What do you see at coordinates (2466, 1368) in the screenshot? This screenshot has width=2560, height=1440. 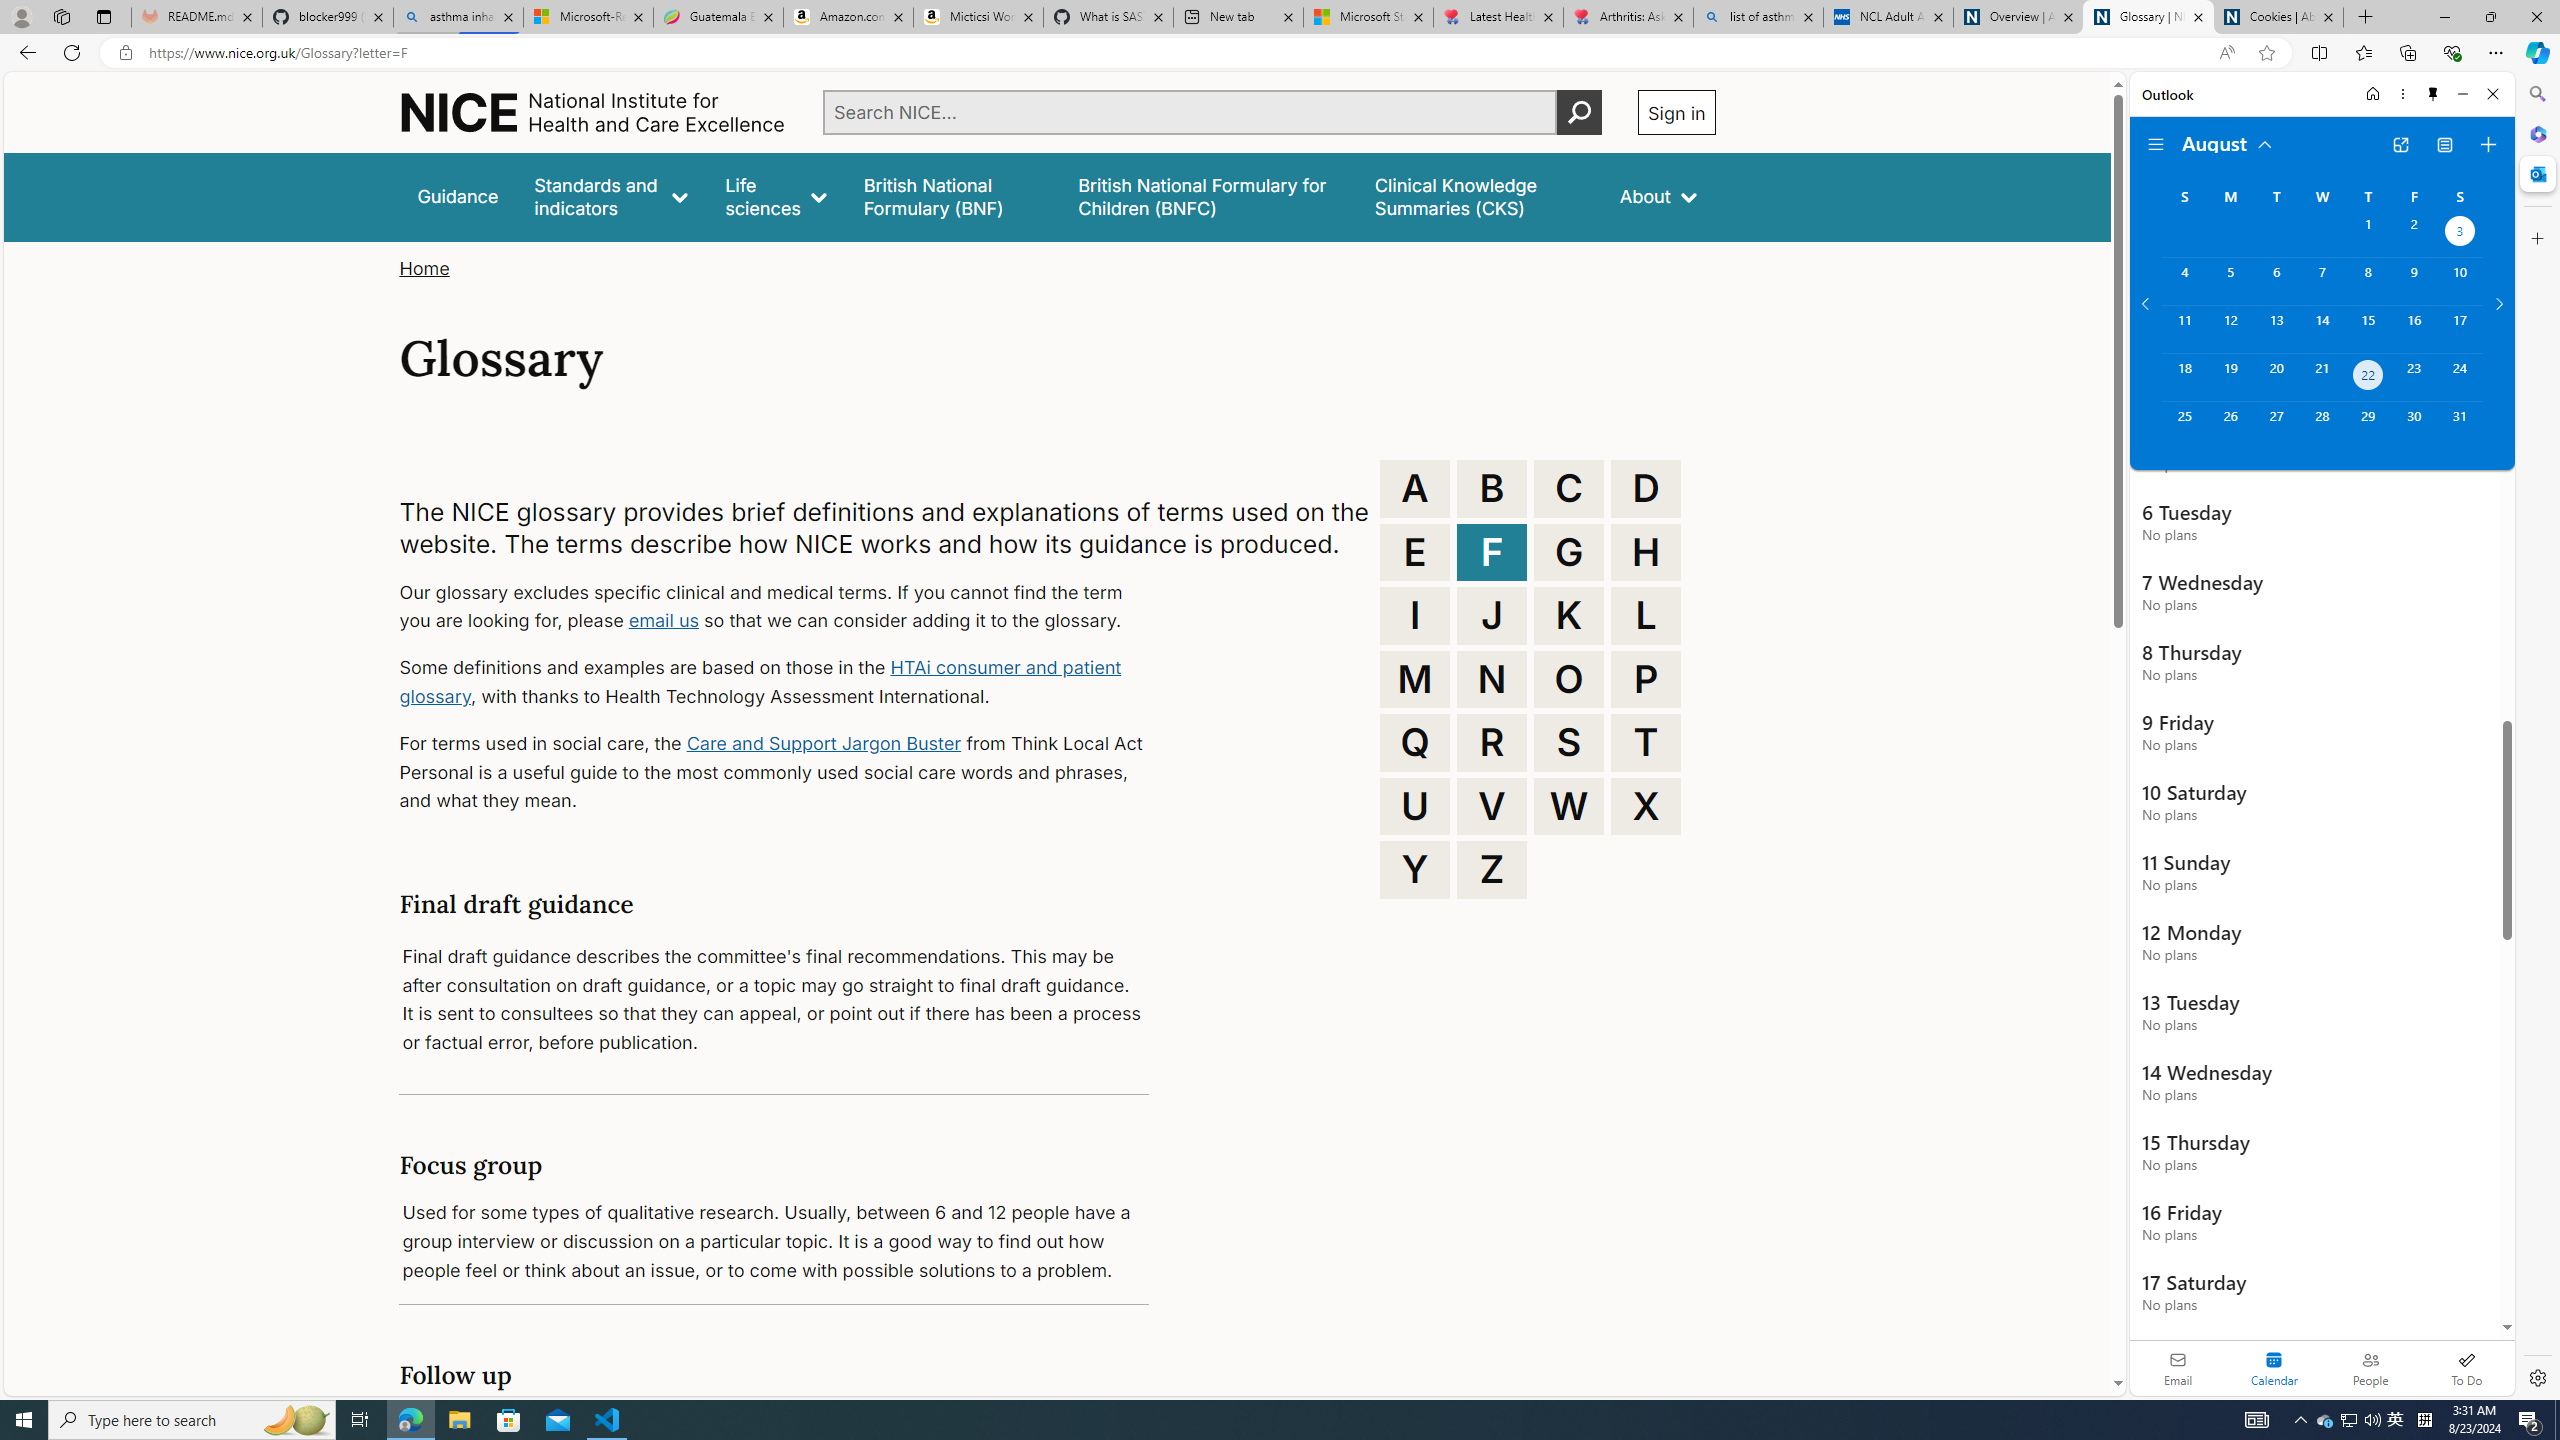 I see `To Do` at bounding box center [2466, 1368].